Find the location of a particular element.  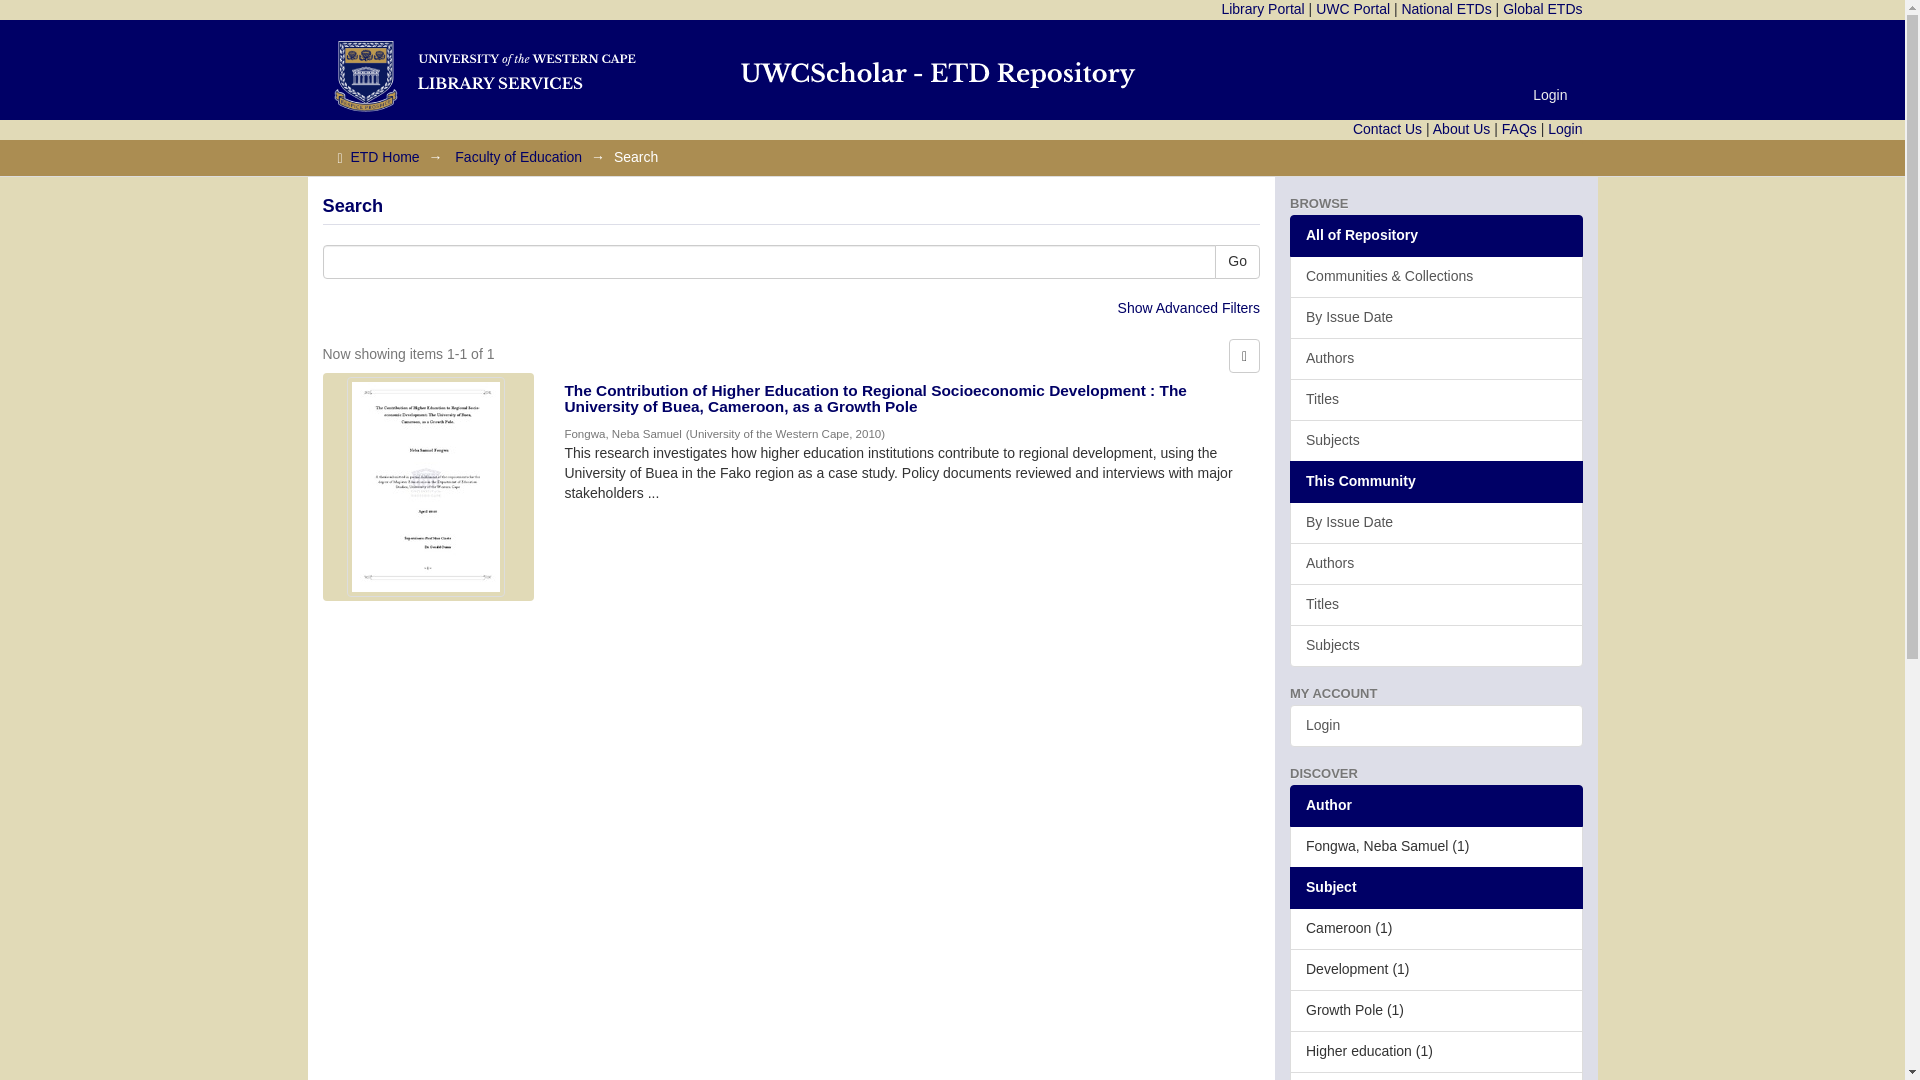

FAQs is located at coordinates (1519, 128).